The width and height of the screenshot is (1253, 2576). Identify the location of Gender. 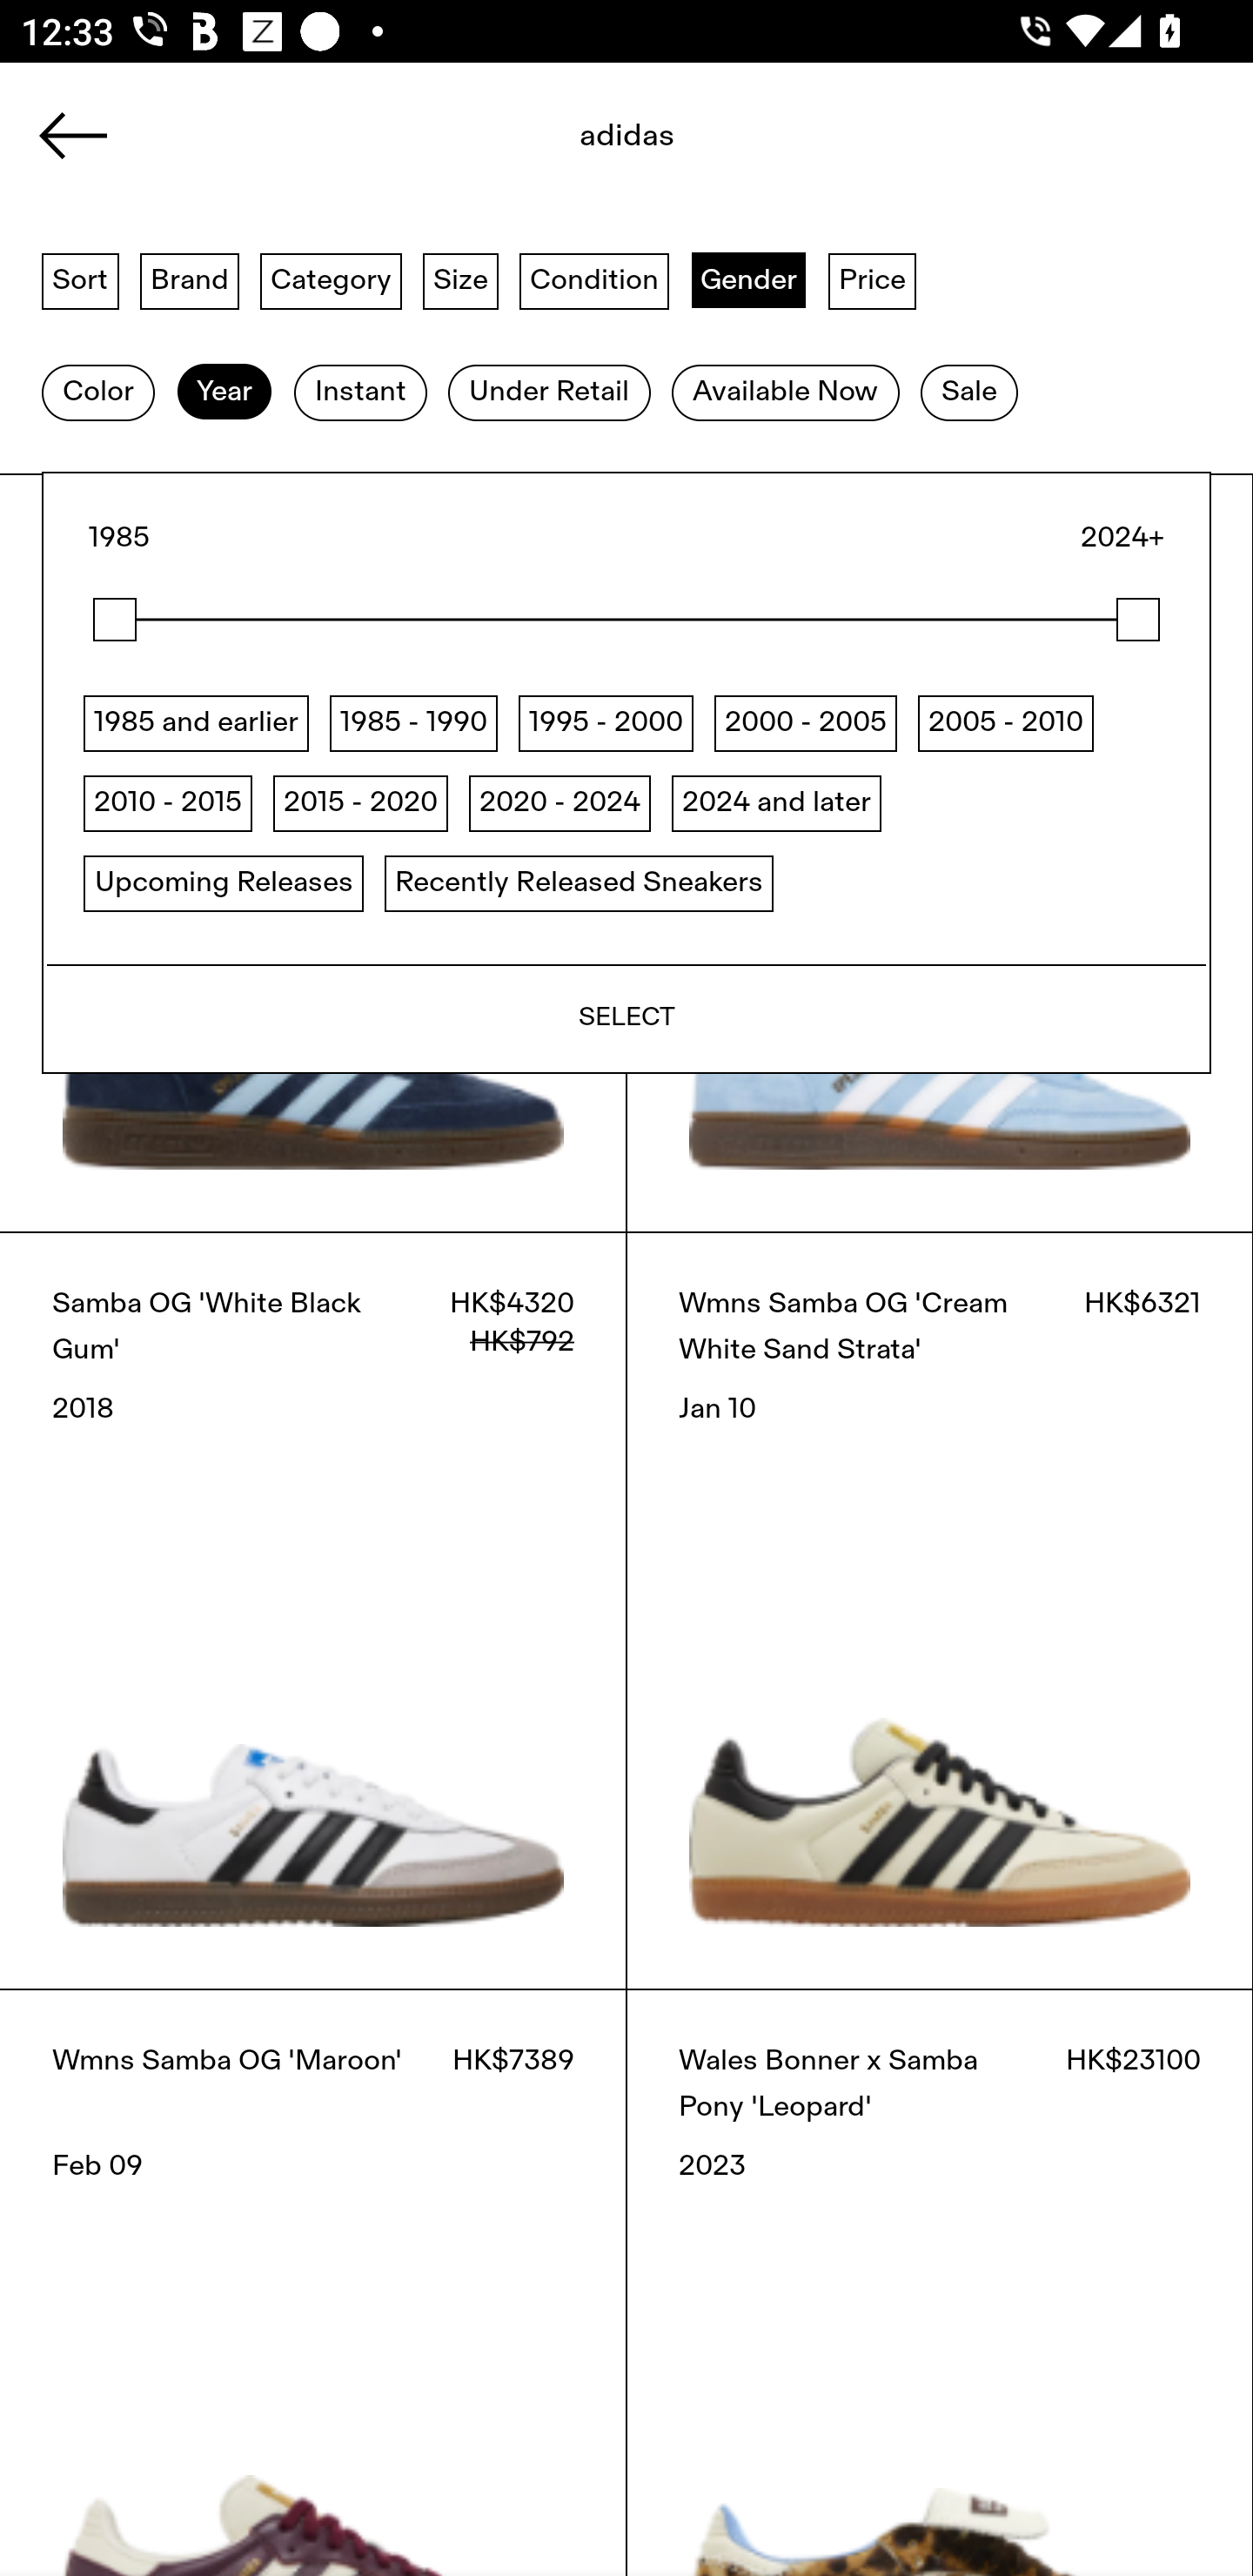
(748, 279).